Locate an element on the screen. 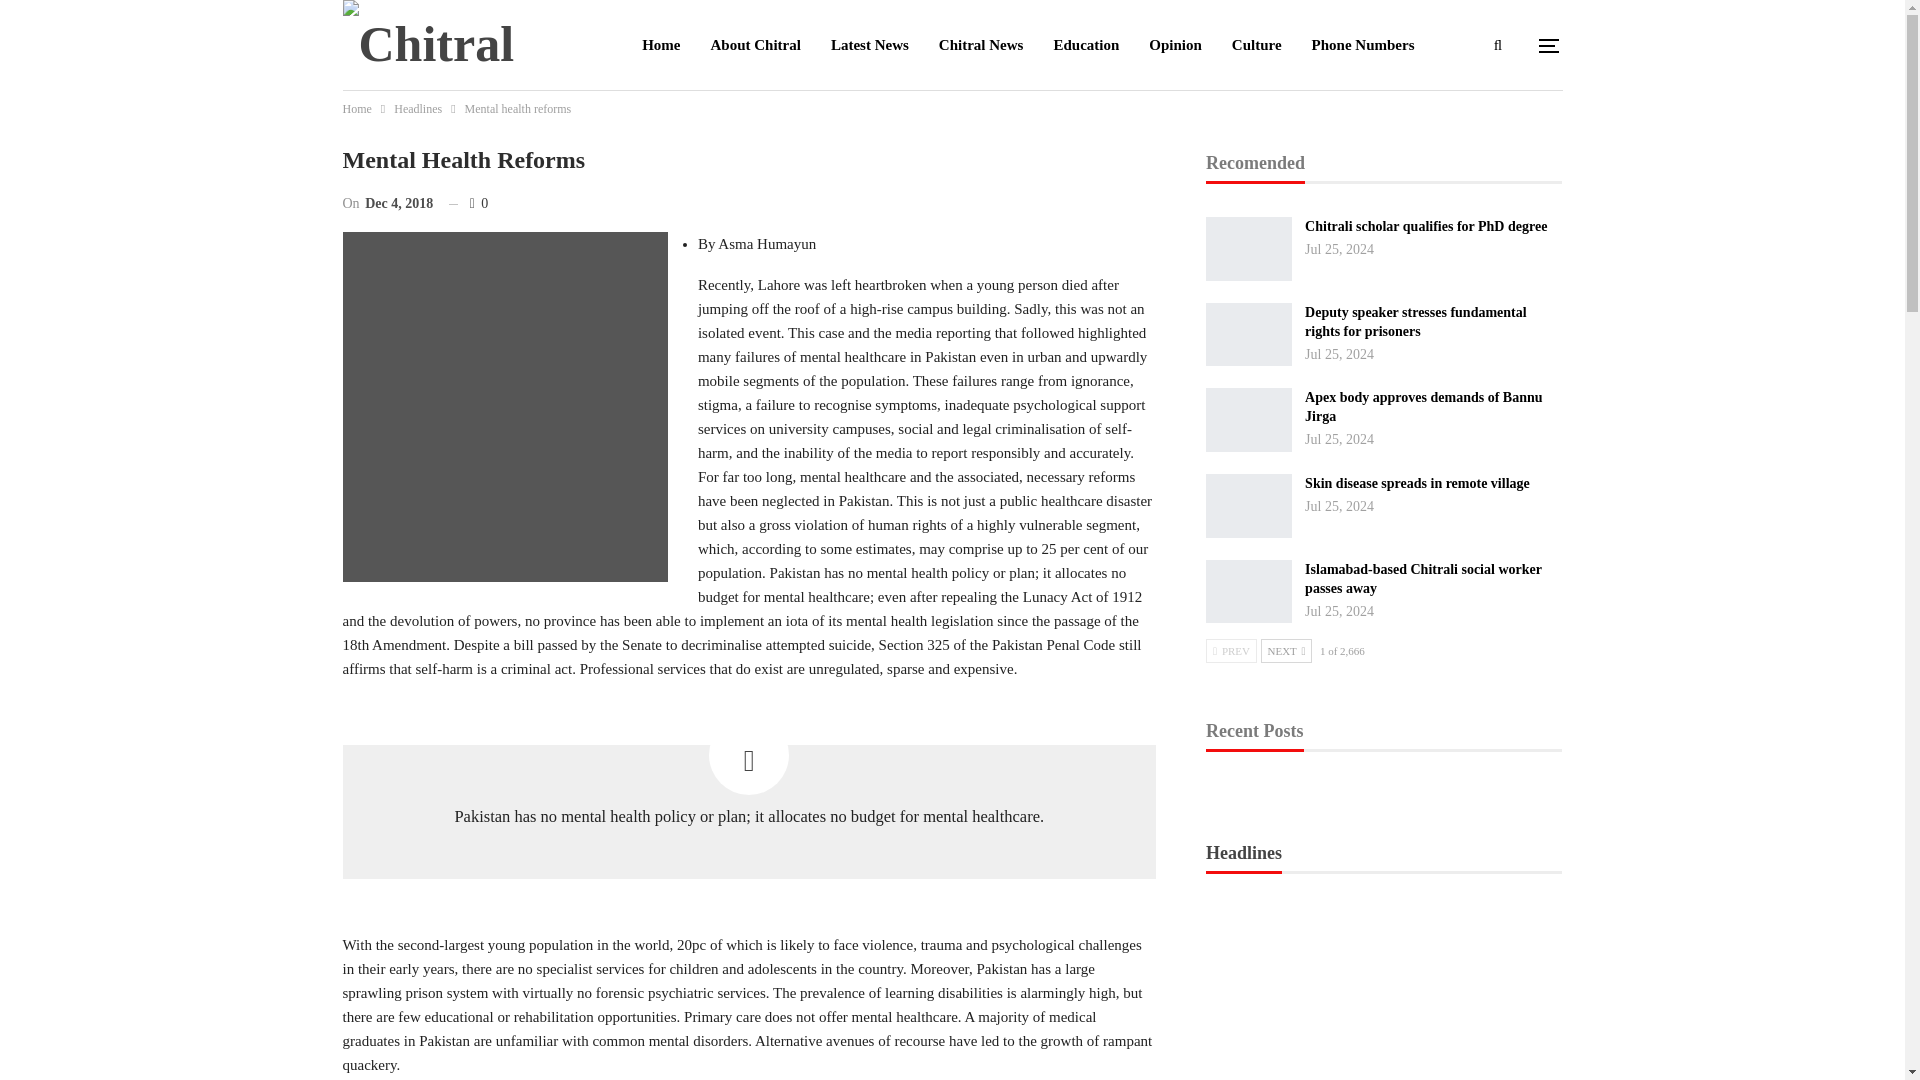 The height and width of the screenshot is (1080, 1920). Education is located at coordinates (1086, 44).